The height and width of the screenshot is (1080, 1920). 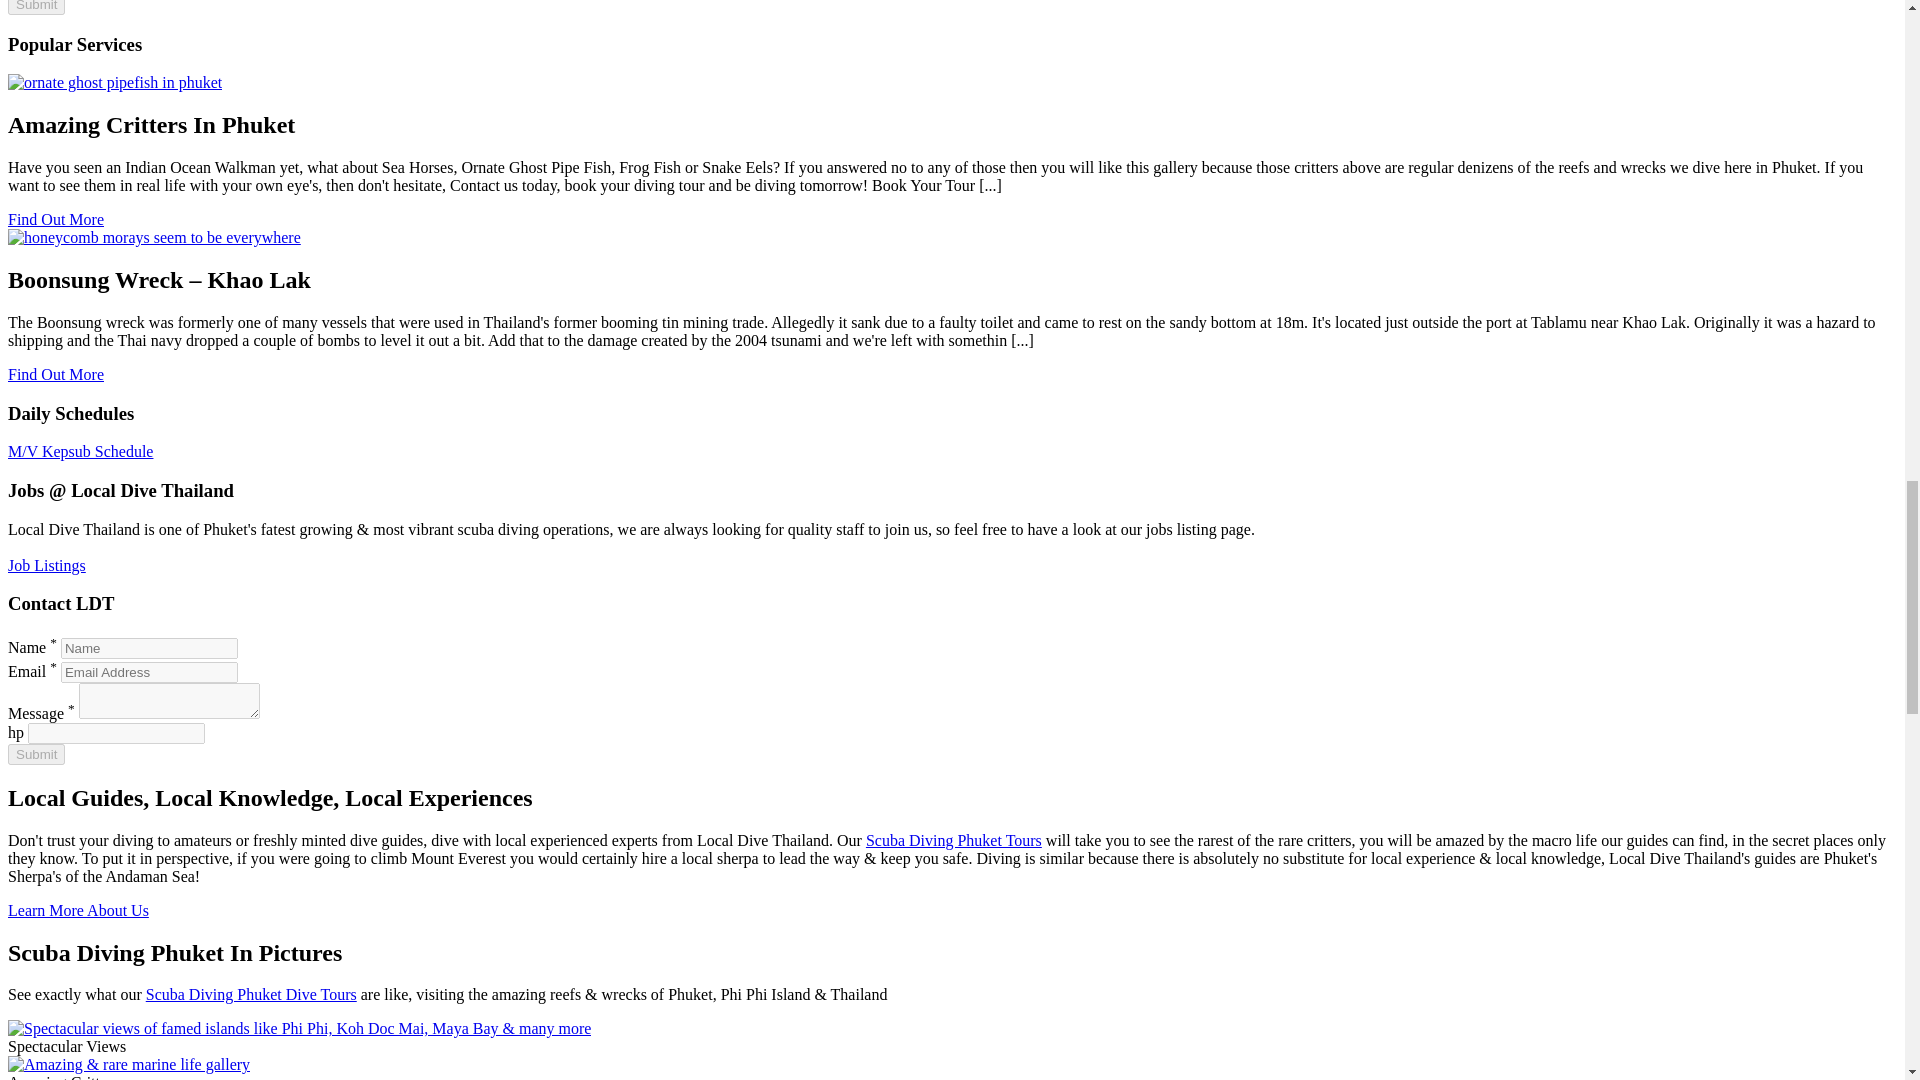 What do you see at coordinates (80, 451) in the screenshot?
I see `Scuba Diving Tour Schedule for Phuket` at bounding box center [80, 451].